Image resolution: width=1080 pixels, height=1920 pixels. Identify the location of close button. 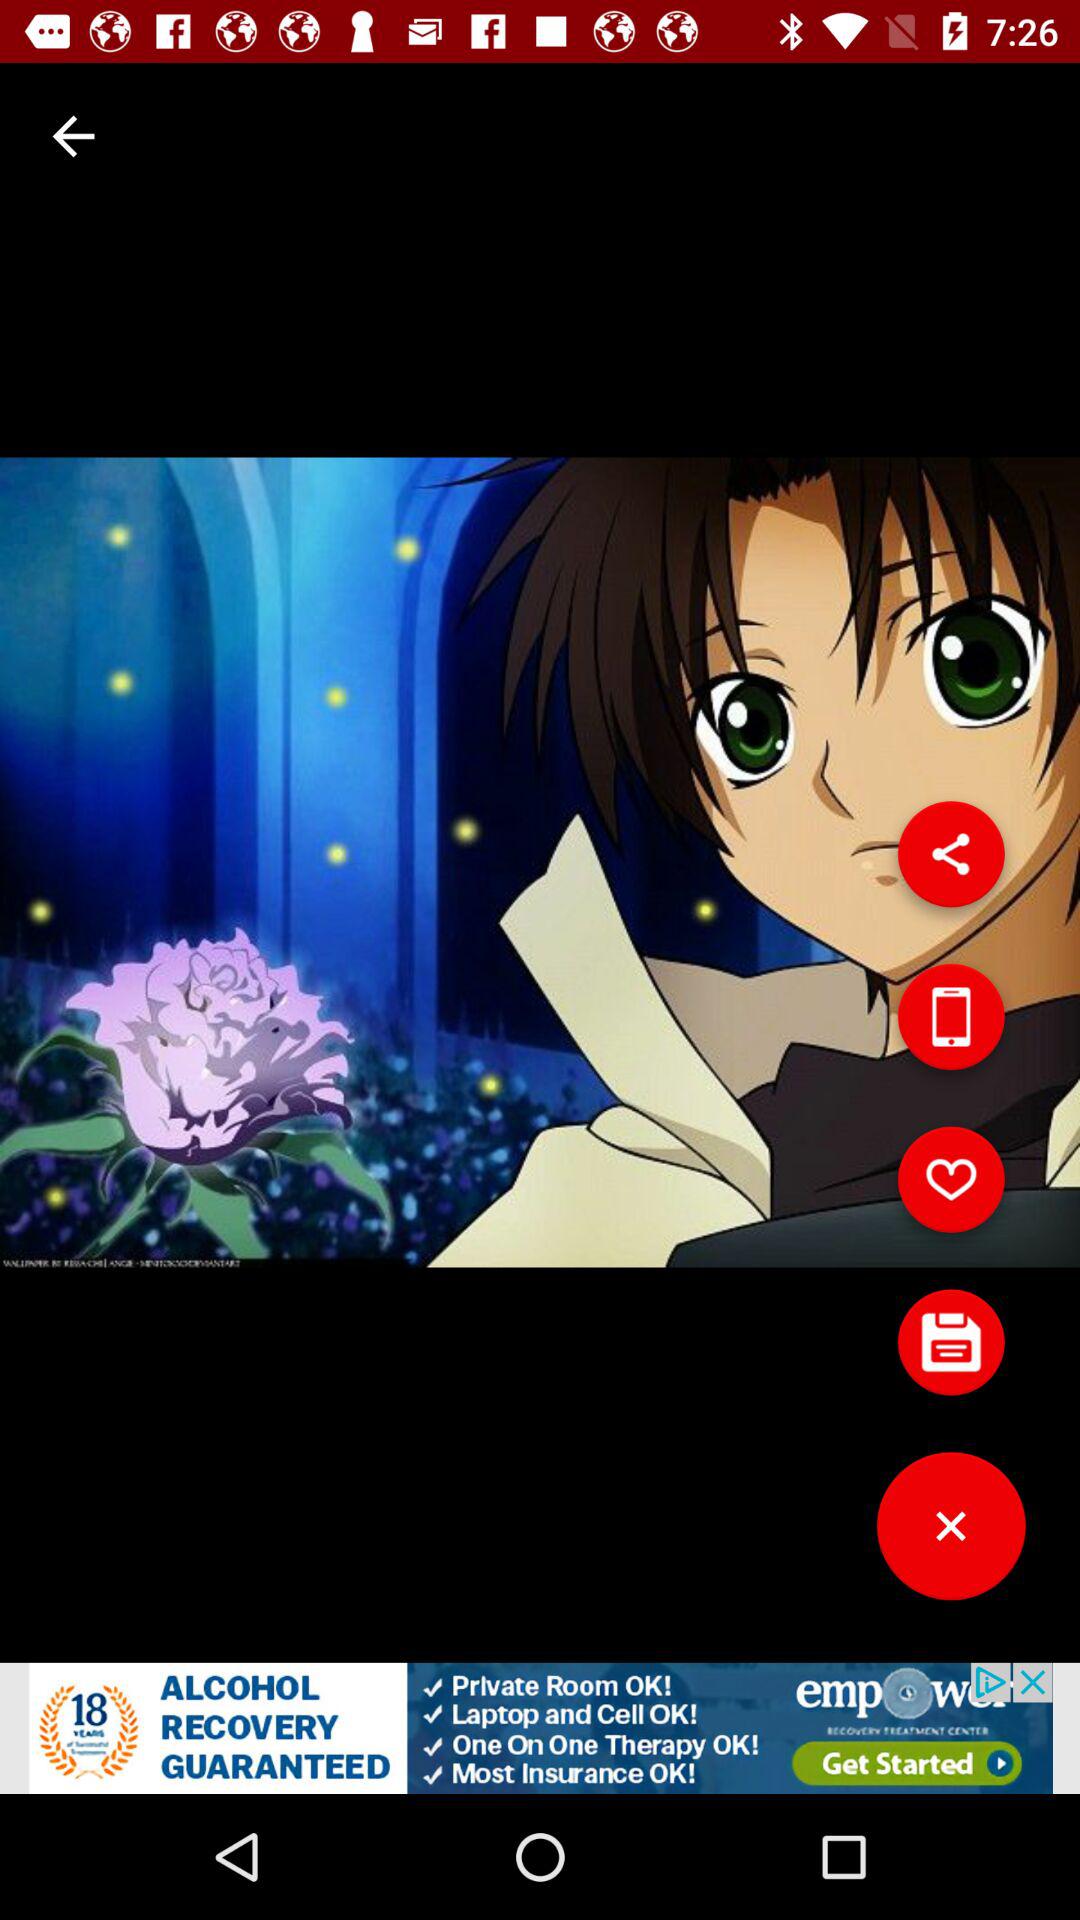
(951, 1534).